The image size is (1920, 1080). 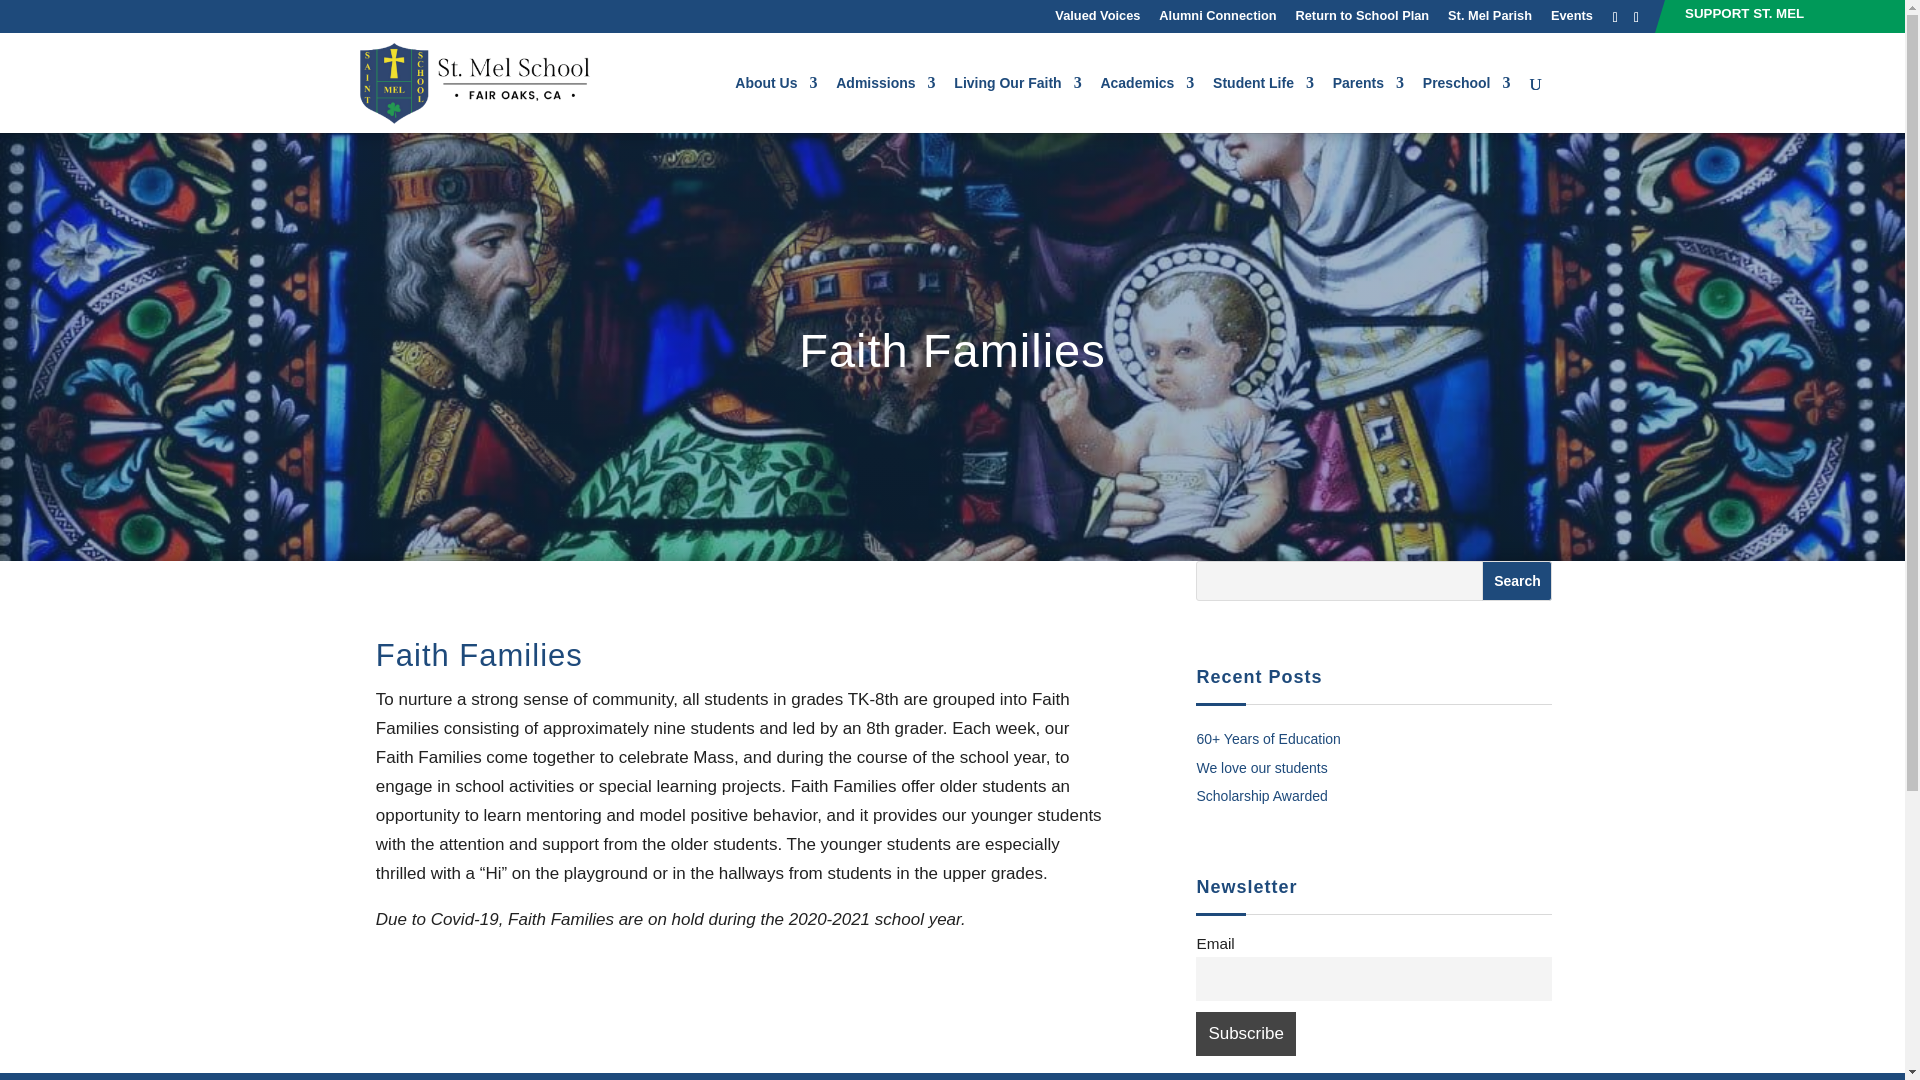 I want to click on Living Our Faith, so click(x=1017, y=104).